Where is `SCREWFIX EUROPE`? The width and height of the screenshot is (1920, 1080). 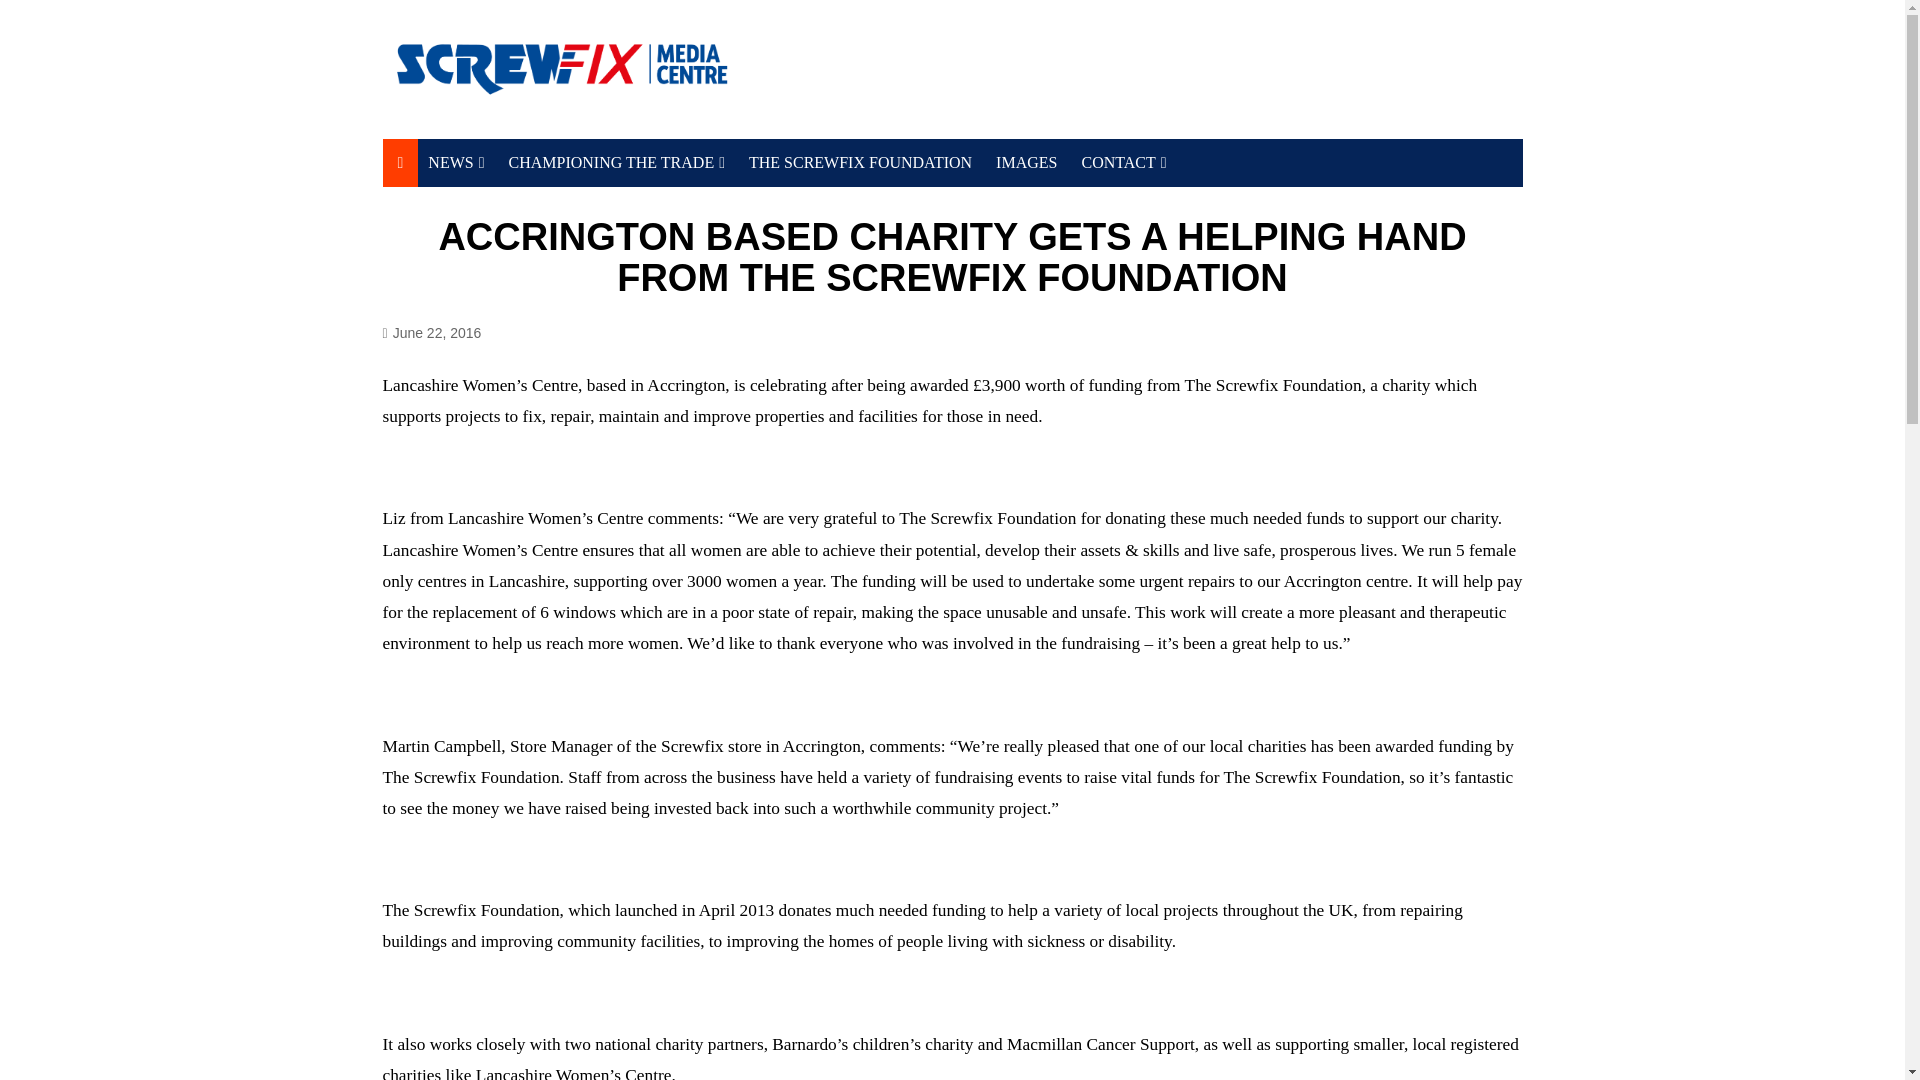 SCREWFIX EUROPE is located at coordinates (1180, 203).